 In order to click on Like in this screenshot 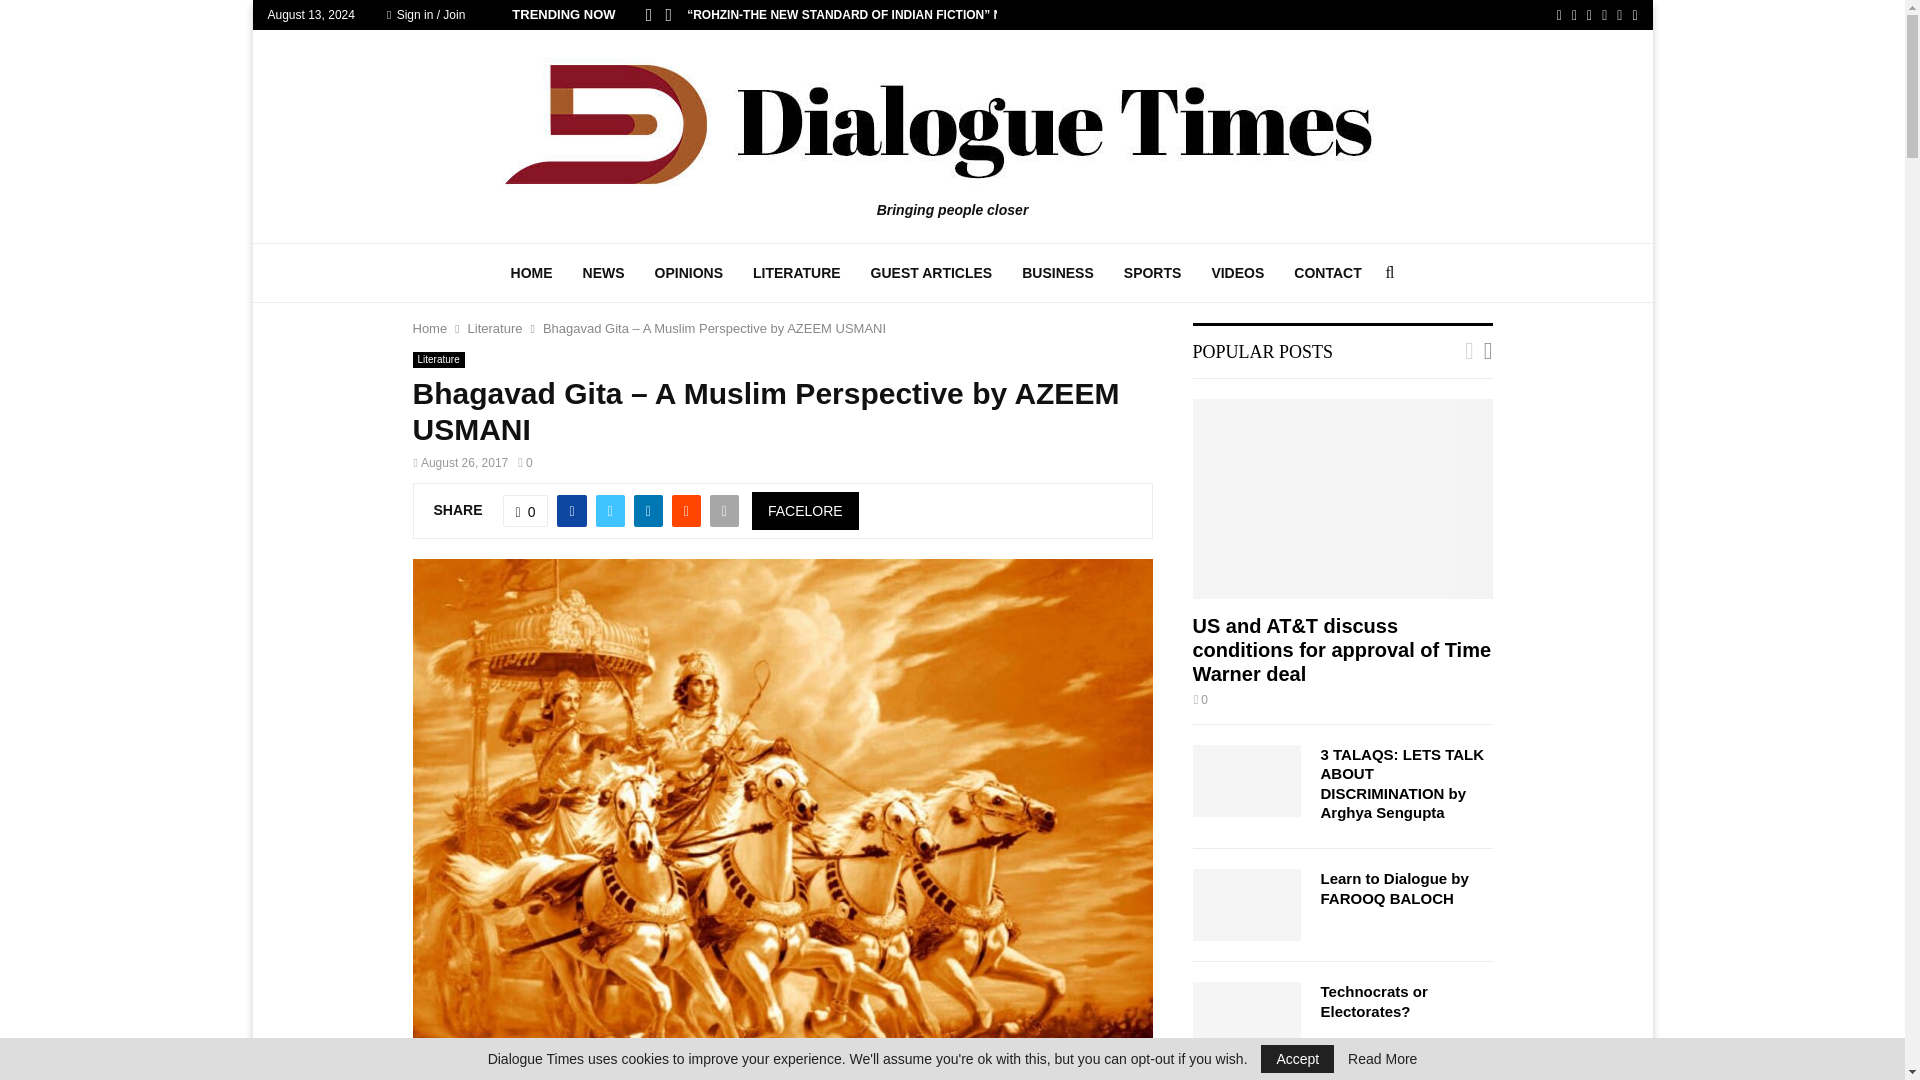, I will do `click(526, 510)`.